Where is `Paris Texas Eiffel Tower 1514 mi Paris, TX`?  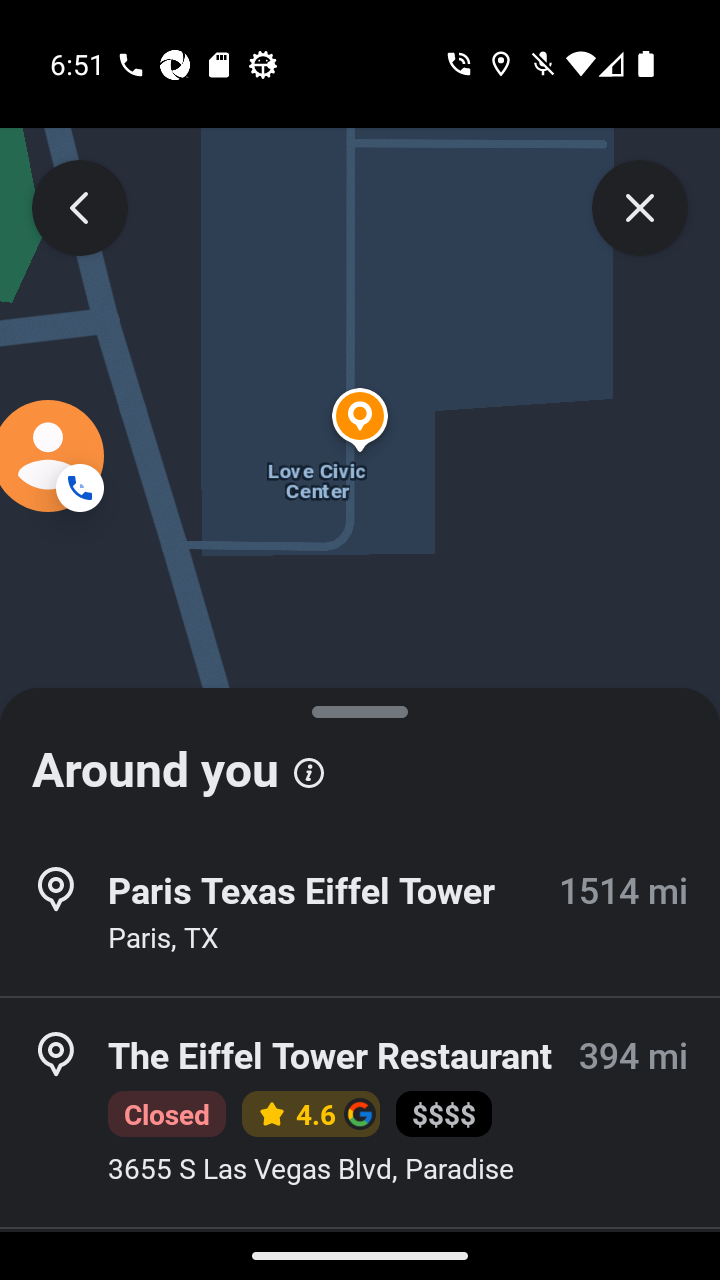 Paris Texas Eiffel Tower 1514 mi Paris, TX is located at coordinates (360, 914).